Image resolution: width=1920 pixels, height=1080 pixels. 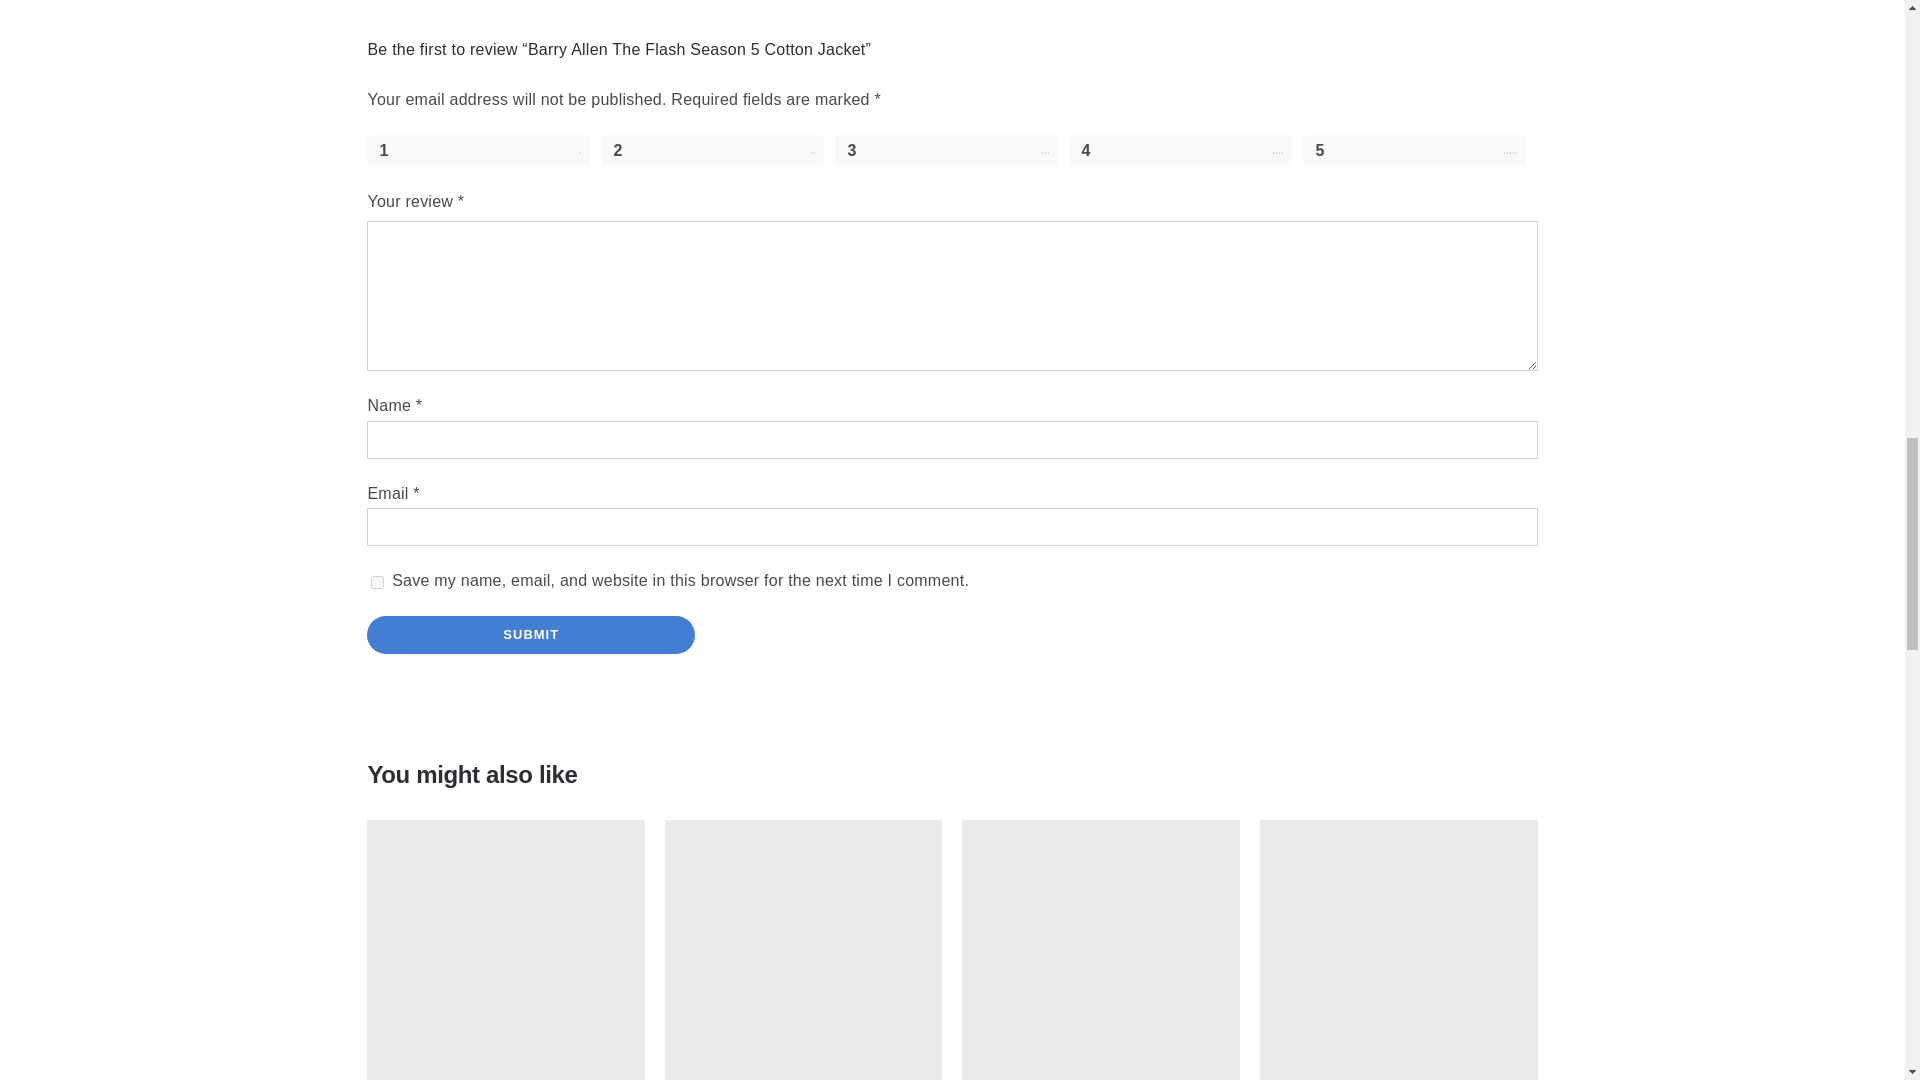 What do you see at coordinates (530, 634) in the screenshot?
I see `Submit` at bounding box center [530, 634].